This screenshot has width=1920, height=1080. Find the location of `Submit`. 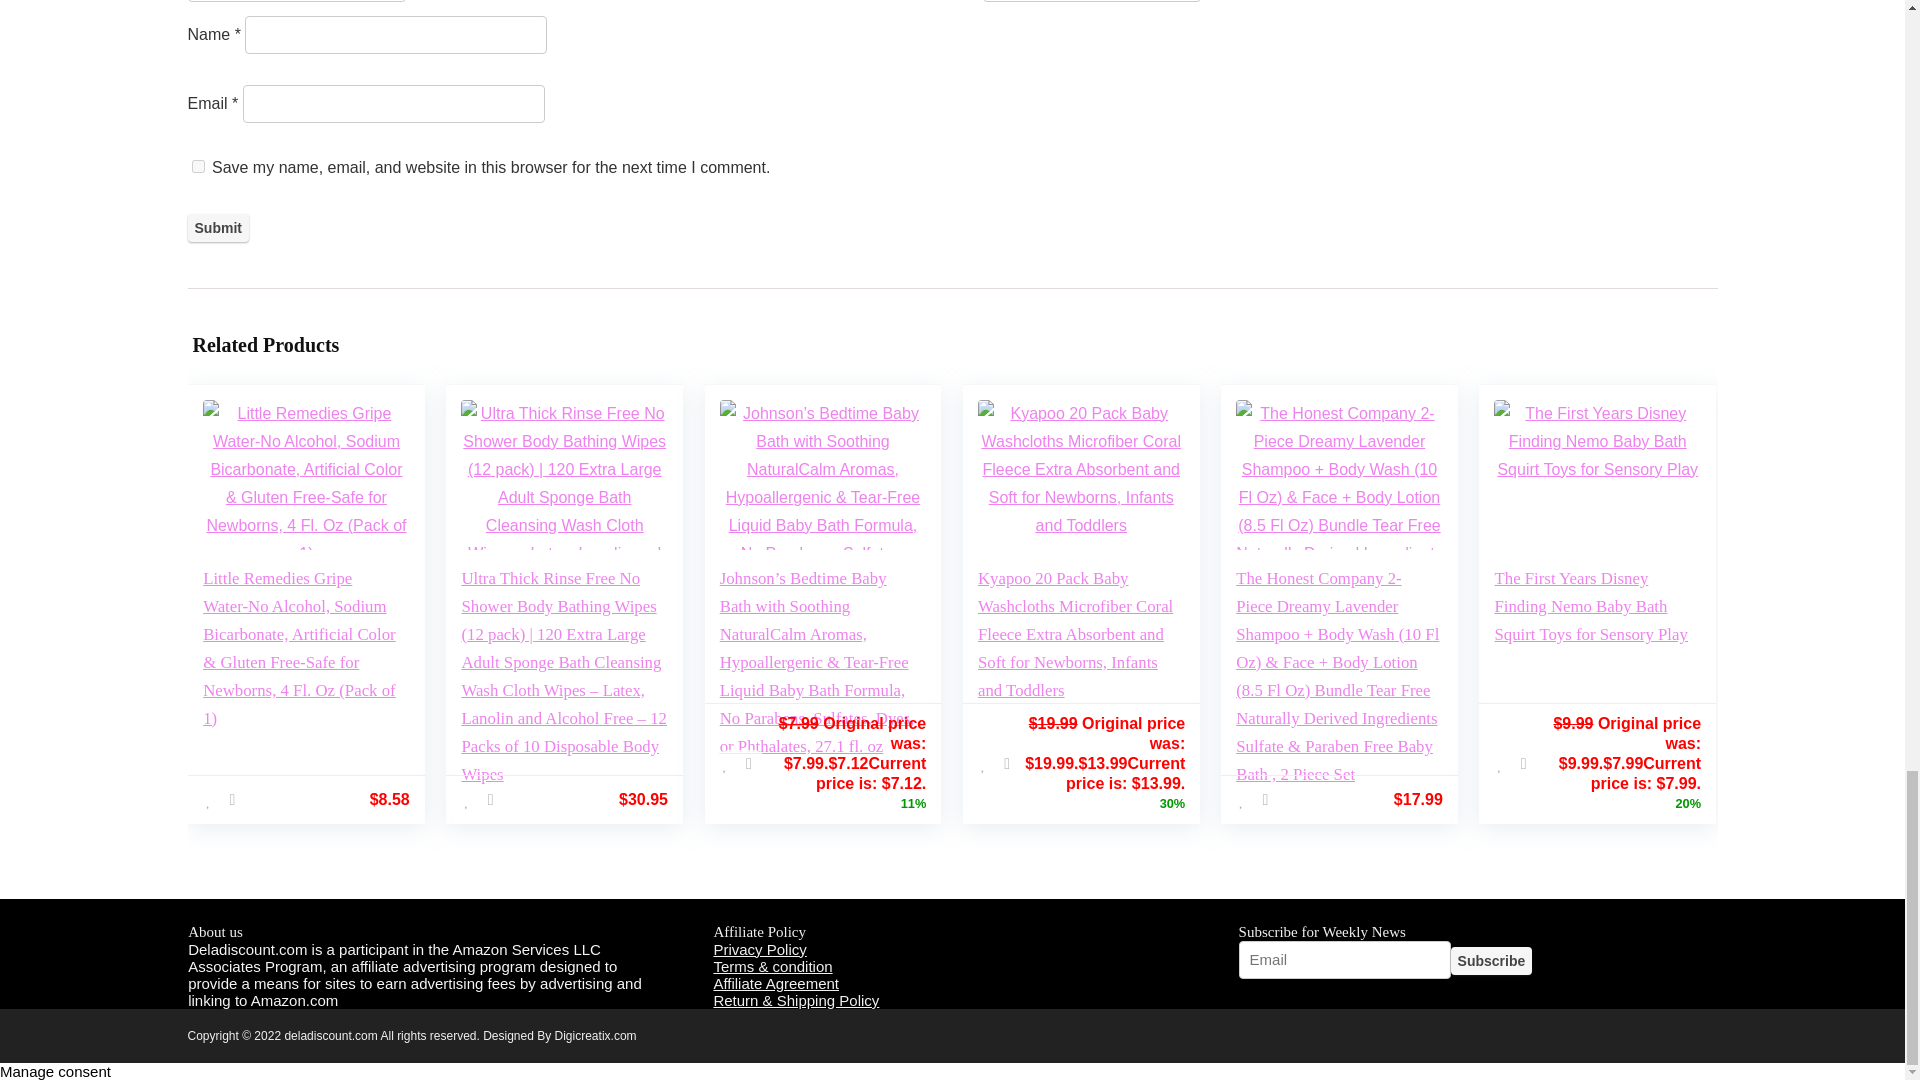

Submit is located at coordinates (218, 227).